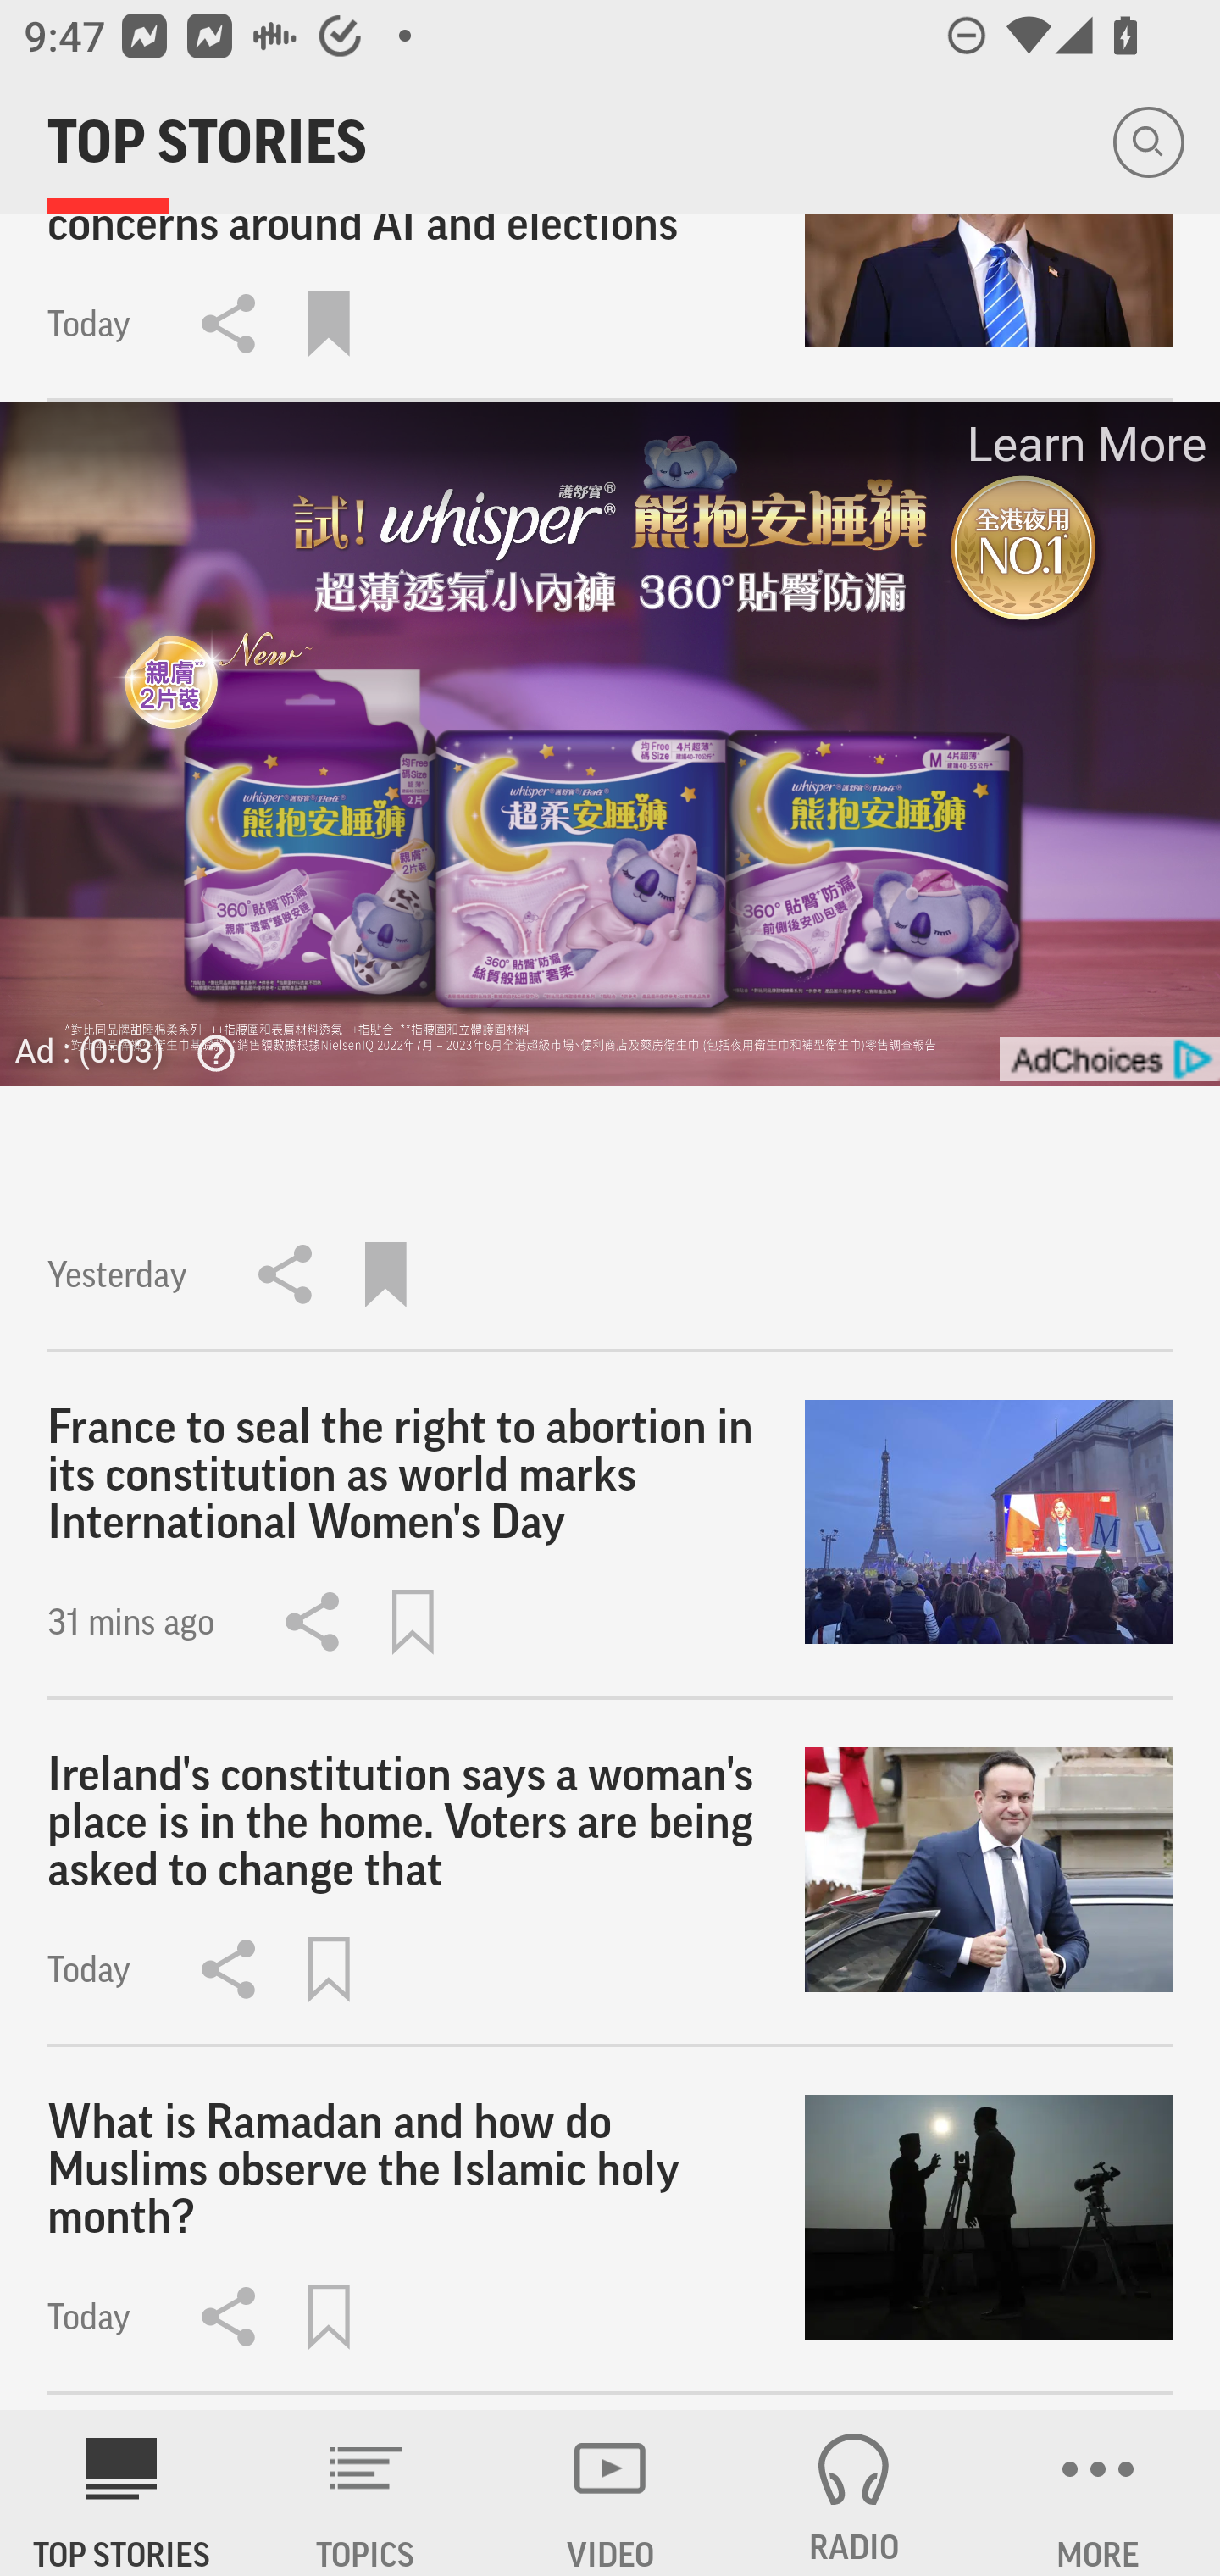  Describe the element at coordinates (122, 2493) in the screenshot. I see `AP News TOP STORIES` at that location.